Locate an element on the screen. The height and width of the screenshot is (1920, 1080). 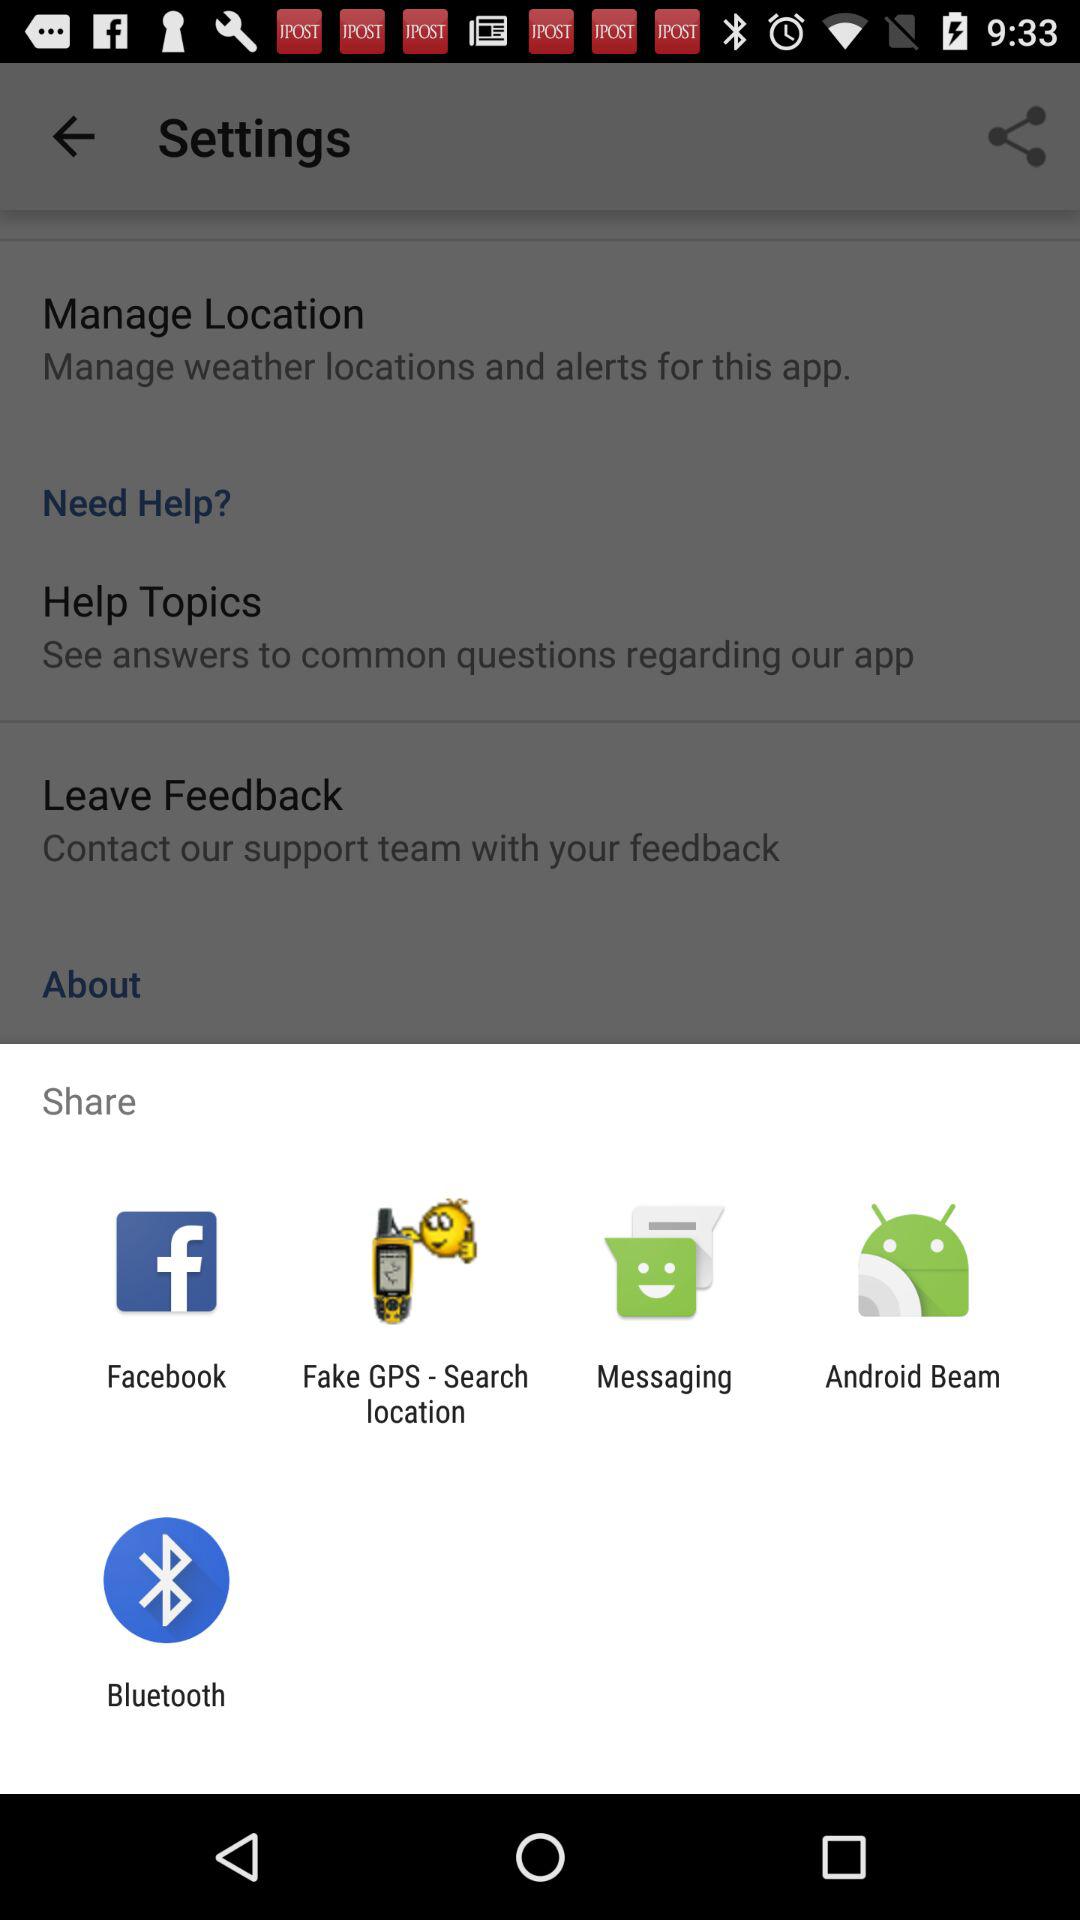
open app to the left of the messaging item is located at coordinates (415, 1393).